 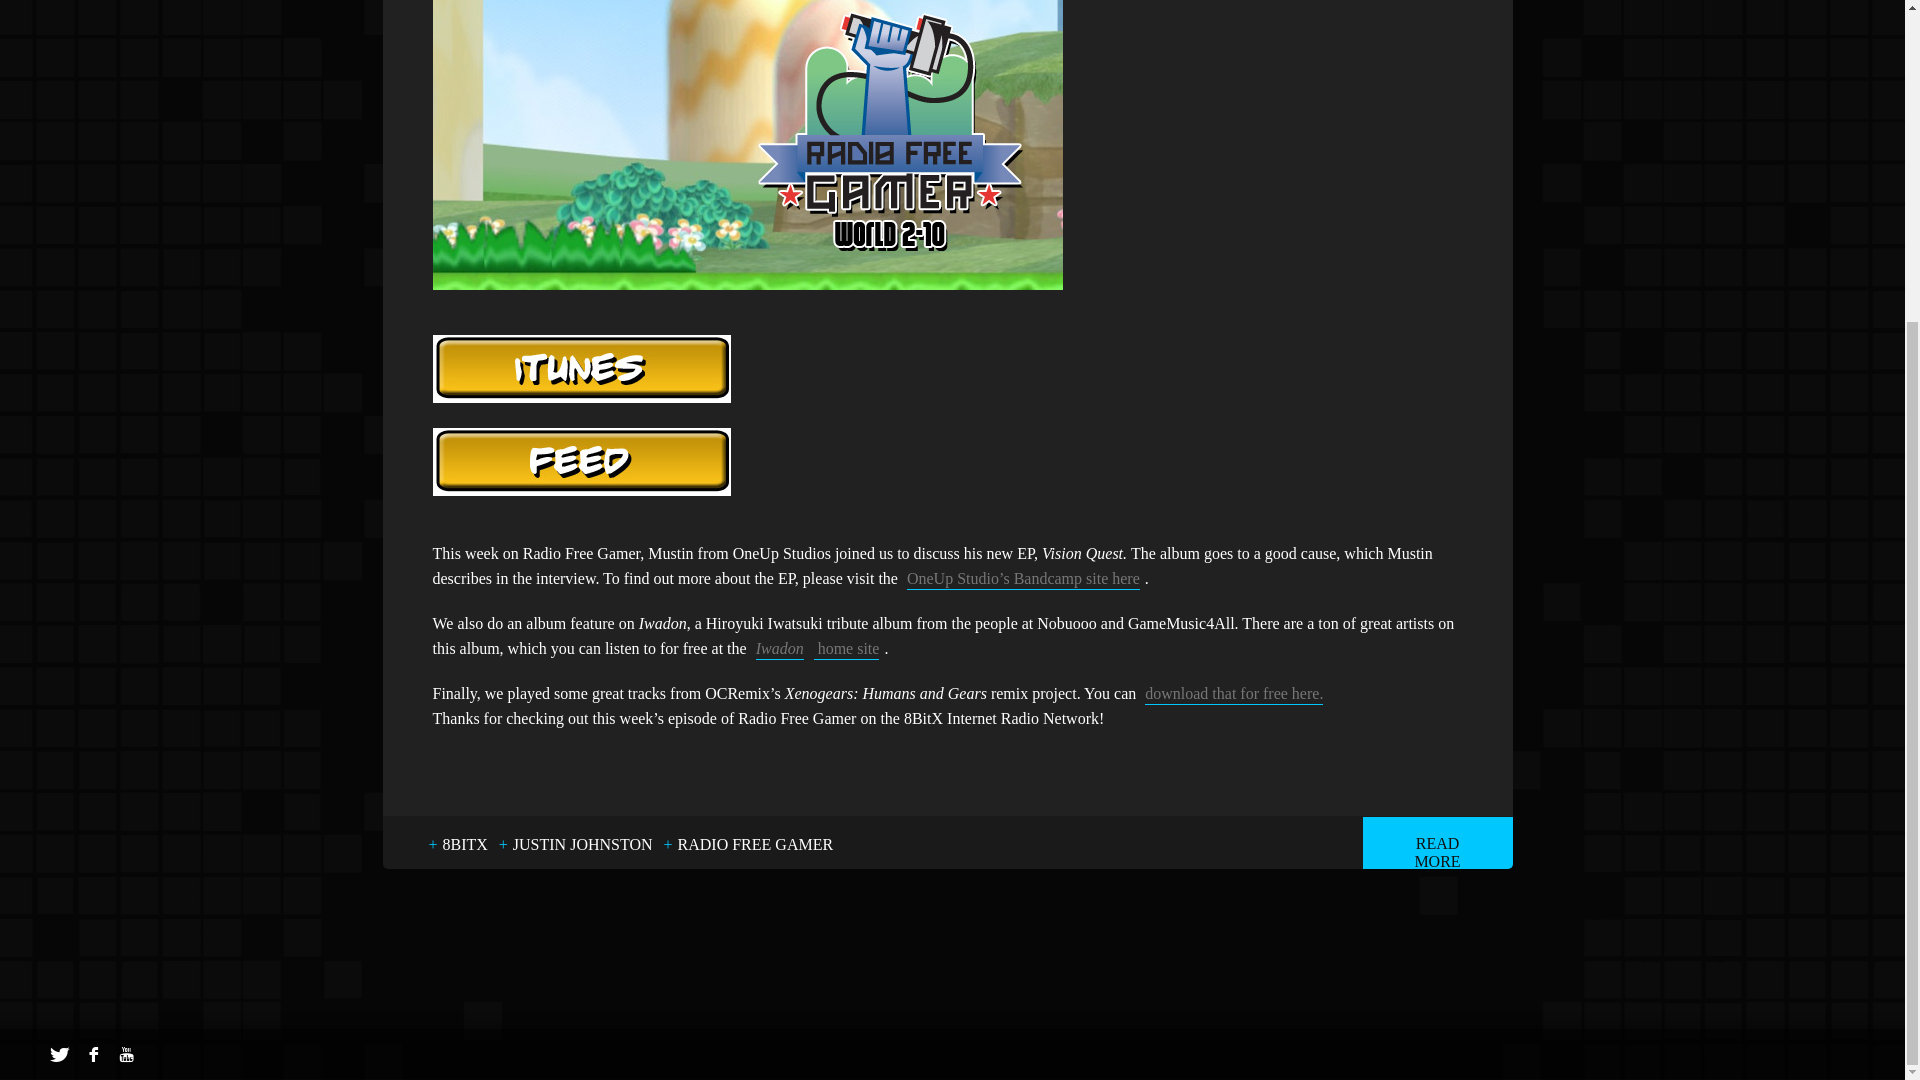 What do you see at coordinates (580, 461) in the screenshot?
I see `feed-button` at bounding box center [580, 461].